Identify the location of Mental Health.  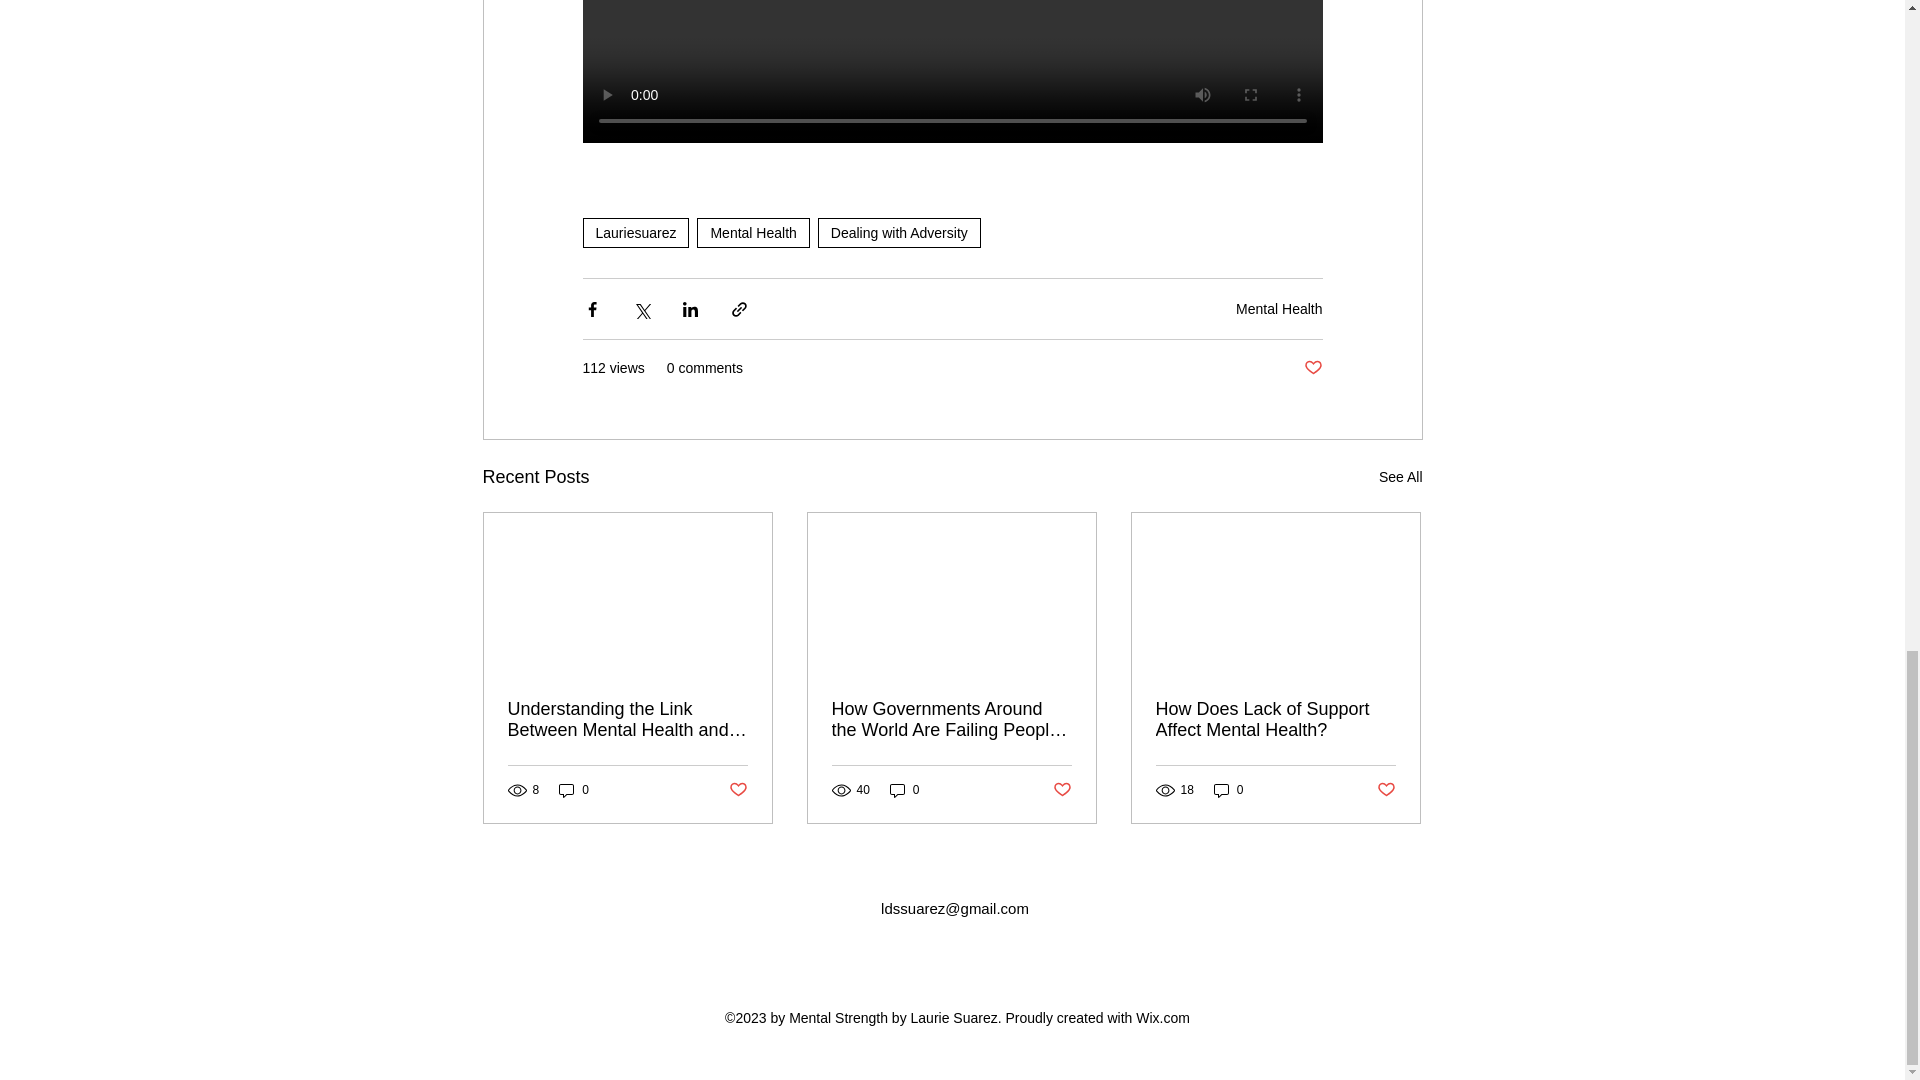
(752, 233).